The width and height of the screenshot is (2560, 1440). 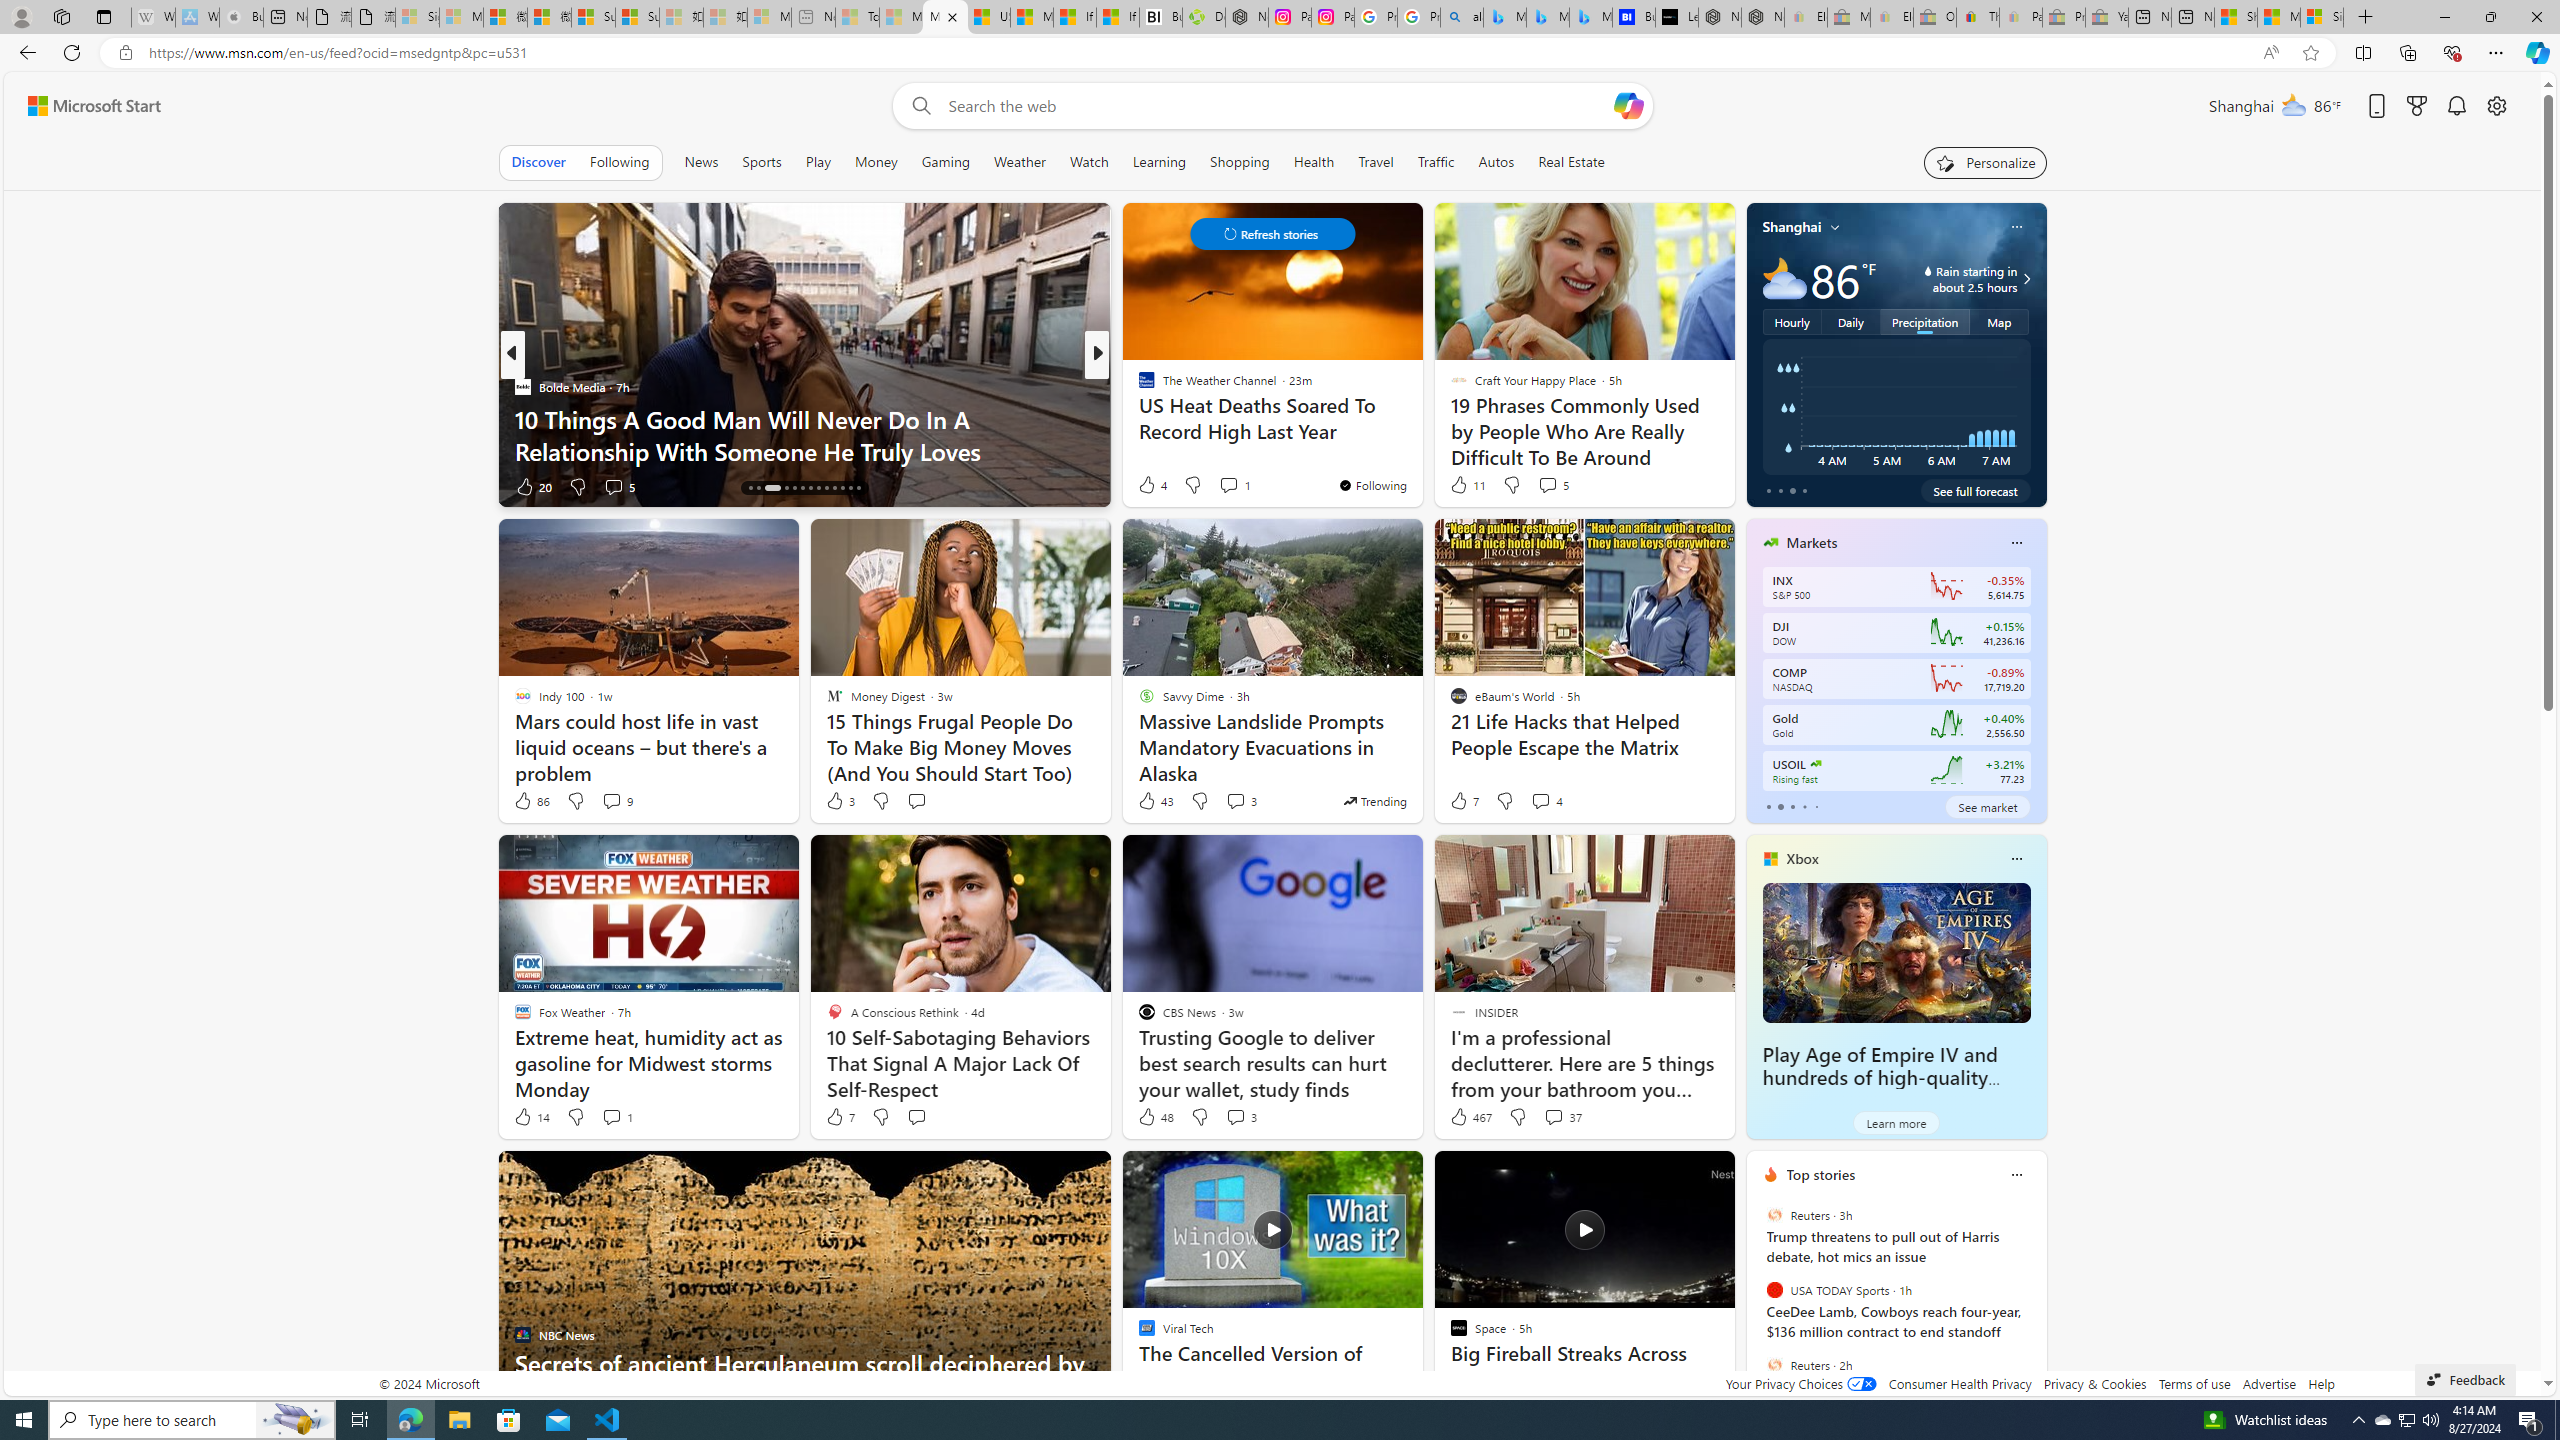 What do you see at coordinates (1572, 162) in the screenshot?
I see `Real Estate` at bounding box center [1572, 162].